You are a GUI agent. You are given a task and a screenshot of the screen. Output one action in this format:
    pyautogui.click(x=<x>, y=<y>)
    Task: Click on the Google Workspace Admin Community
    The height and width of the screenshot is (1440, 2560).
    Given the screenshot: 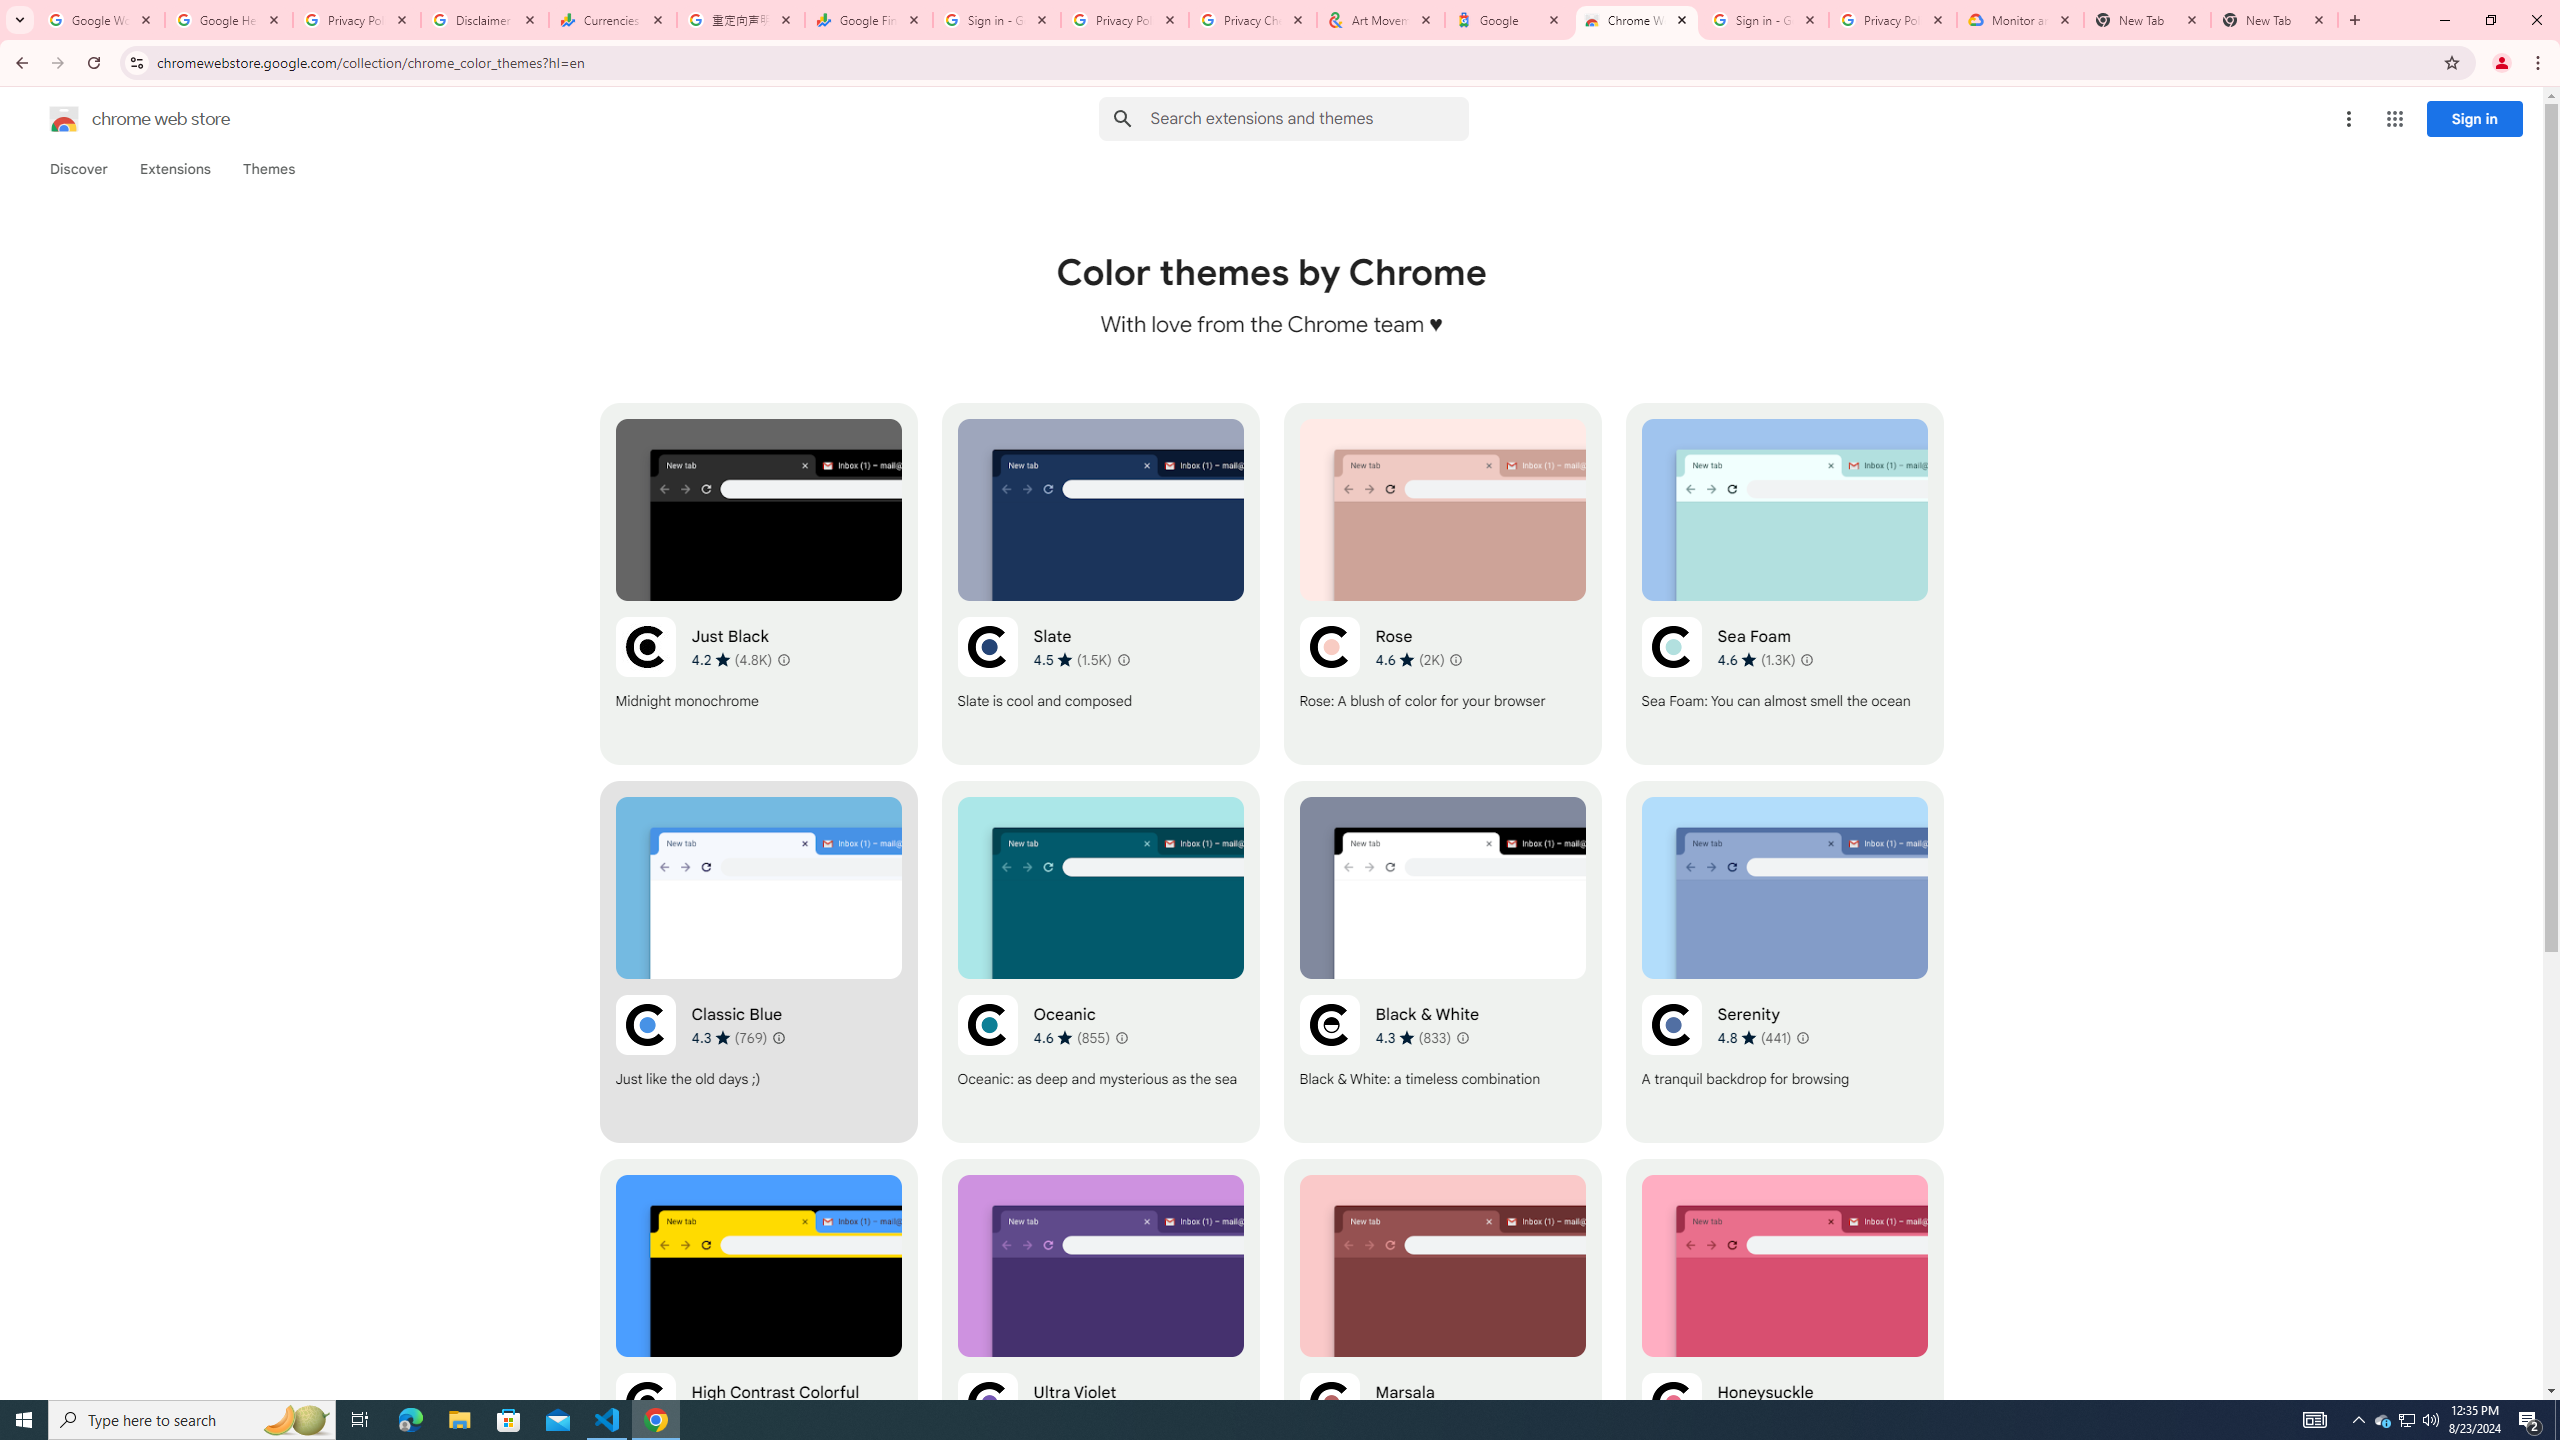 What is the action you would take?
    pyautogui.click(x=101, y=20)
    